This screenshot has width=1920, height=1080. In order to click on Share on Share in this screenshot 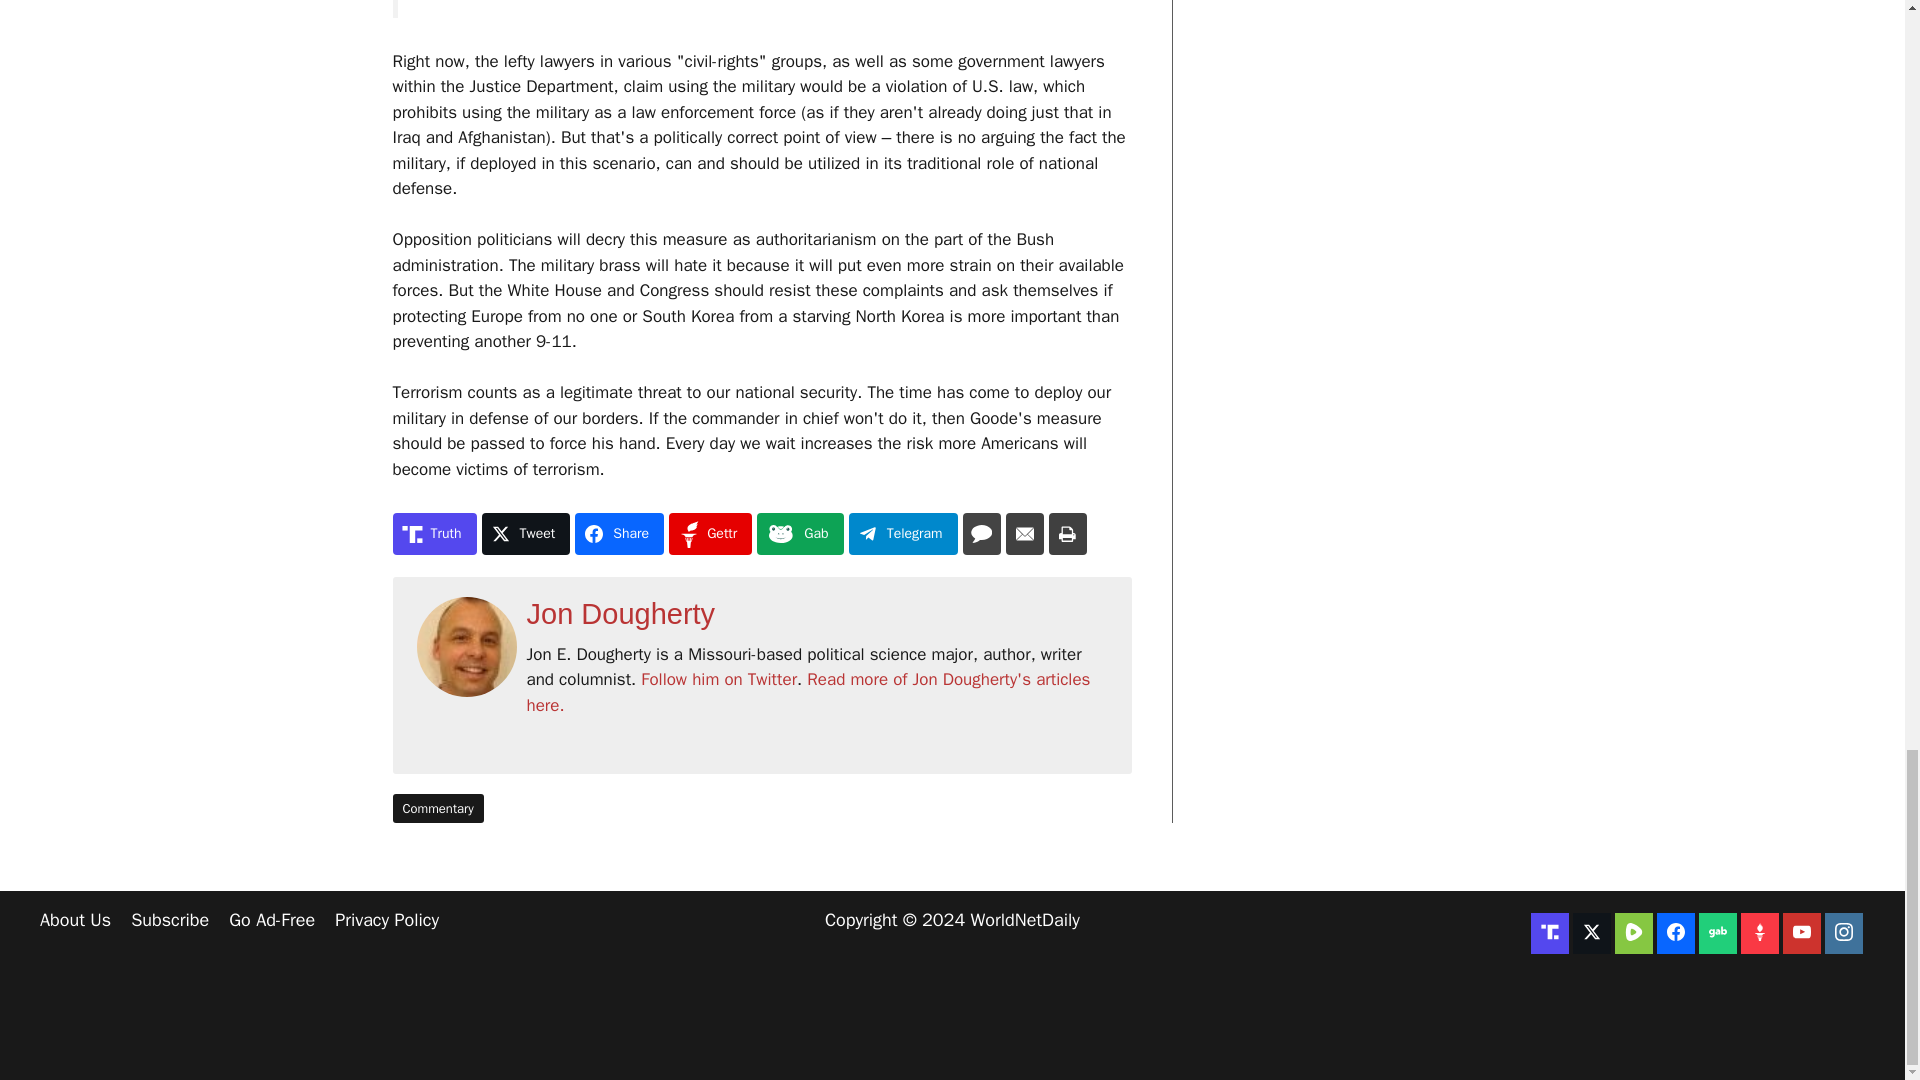, I will do `click(619, 534)`.